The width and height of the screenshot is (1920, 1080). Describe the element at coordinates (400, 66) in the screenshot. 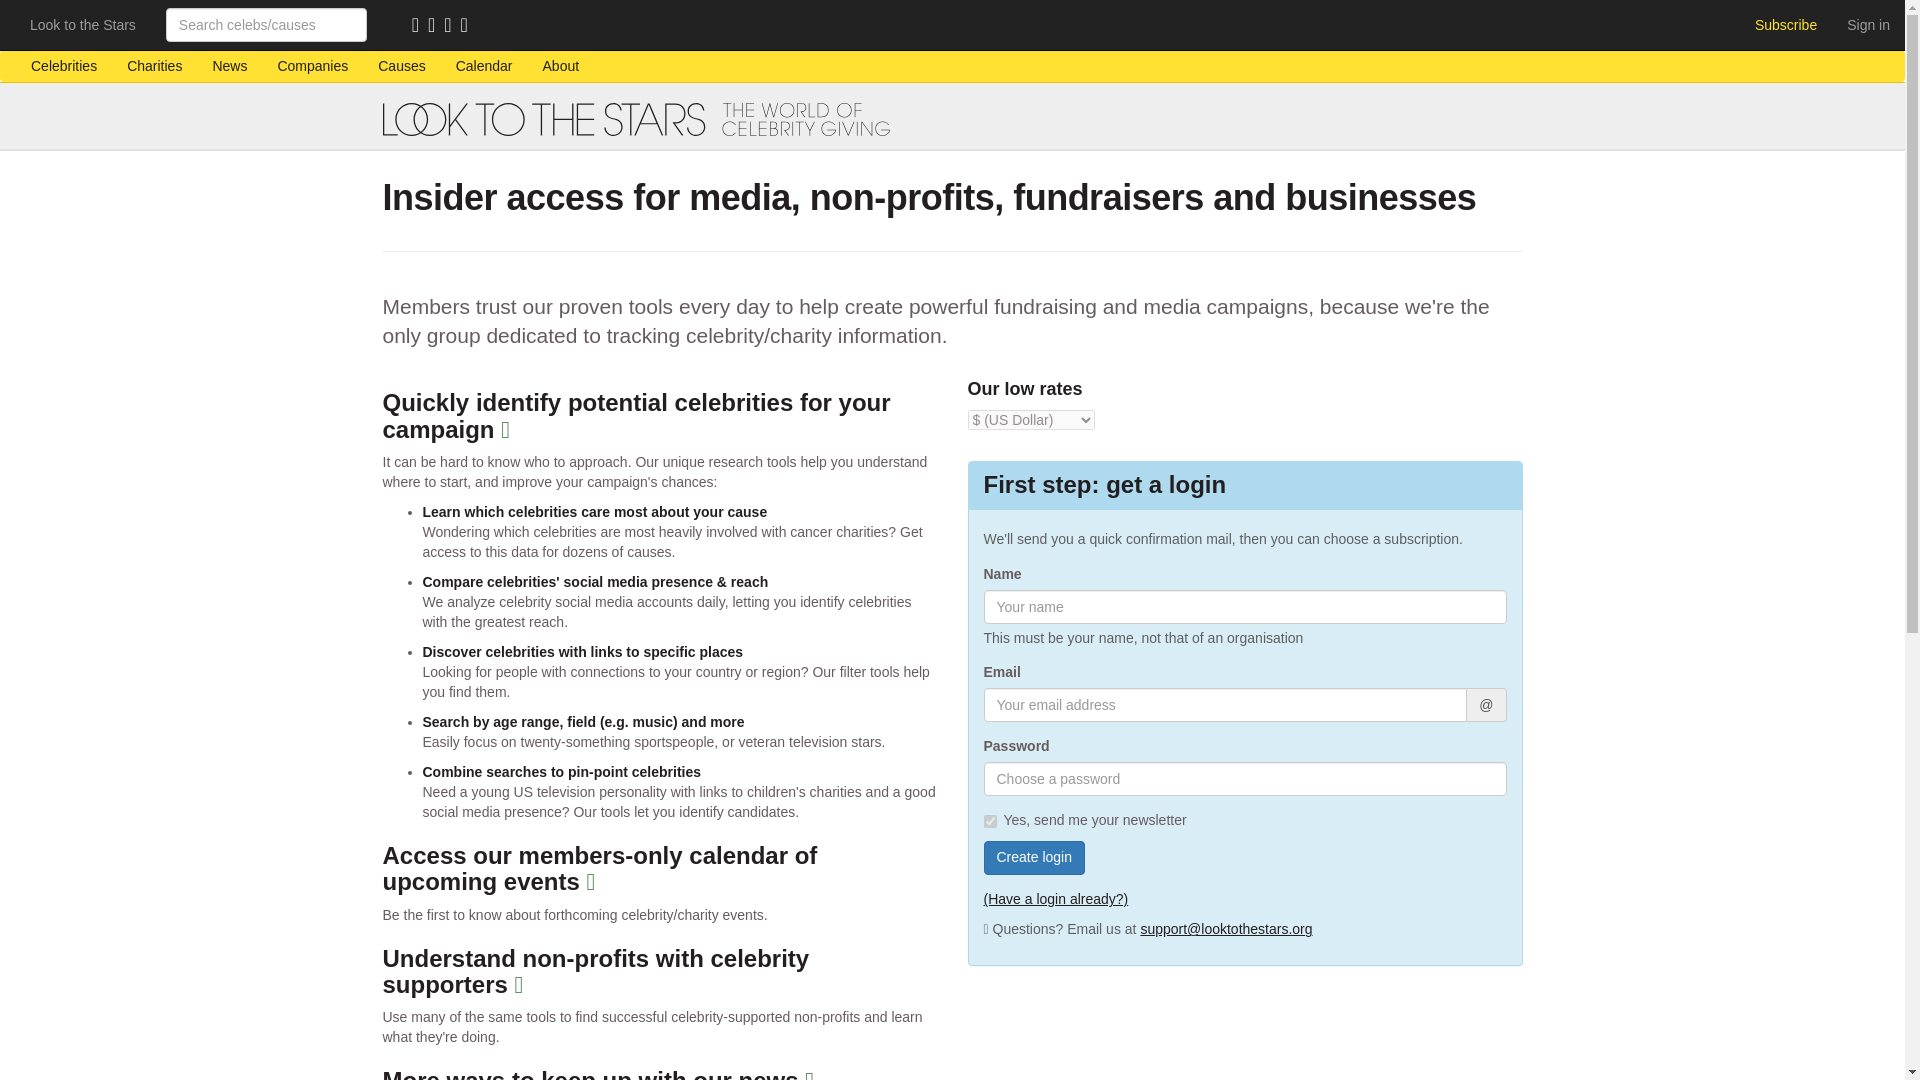

I see `Charitable areas of interest` at that location.